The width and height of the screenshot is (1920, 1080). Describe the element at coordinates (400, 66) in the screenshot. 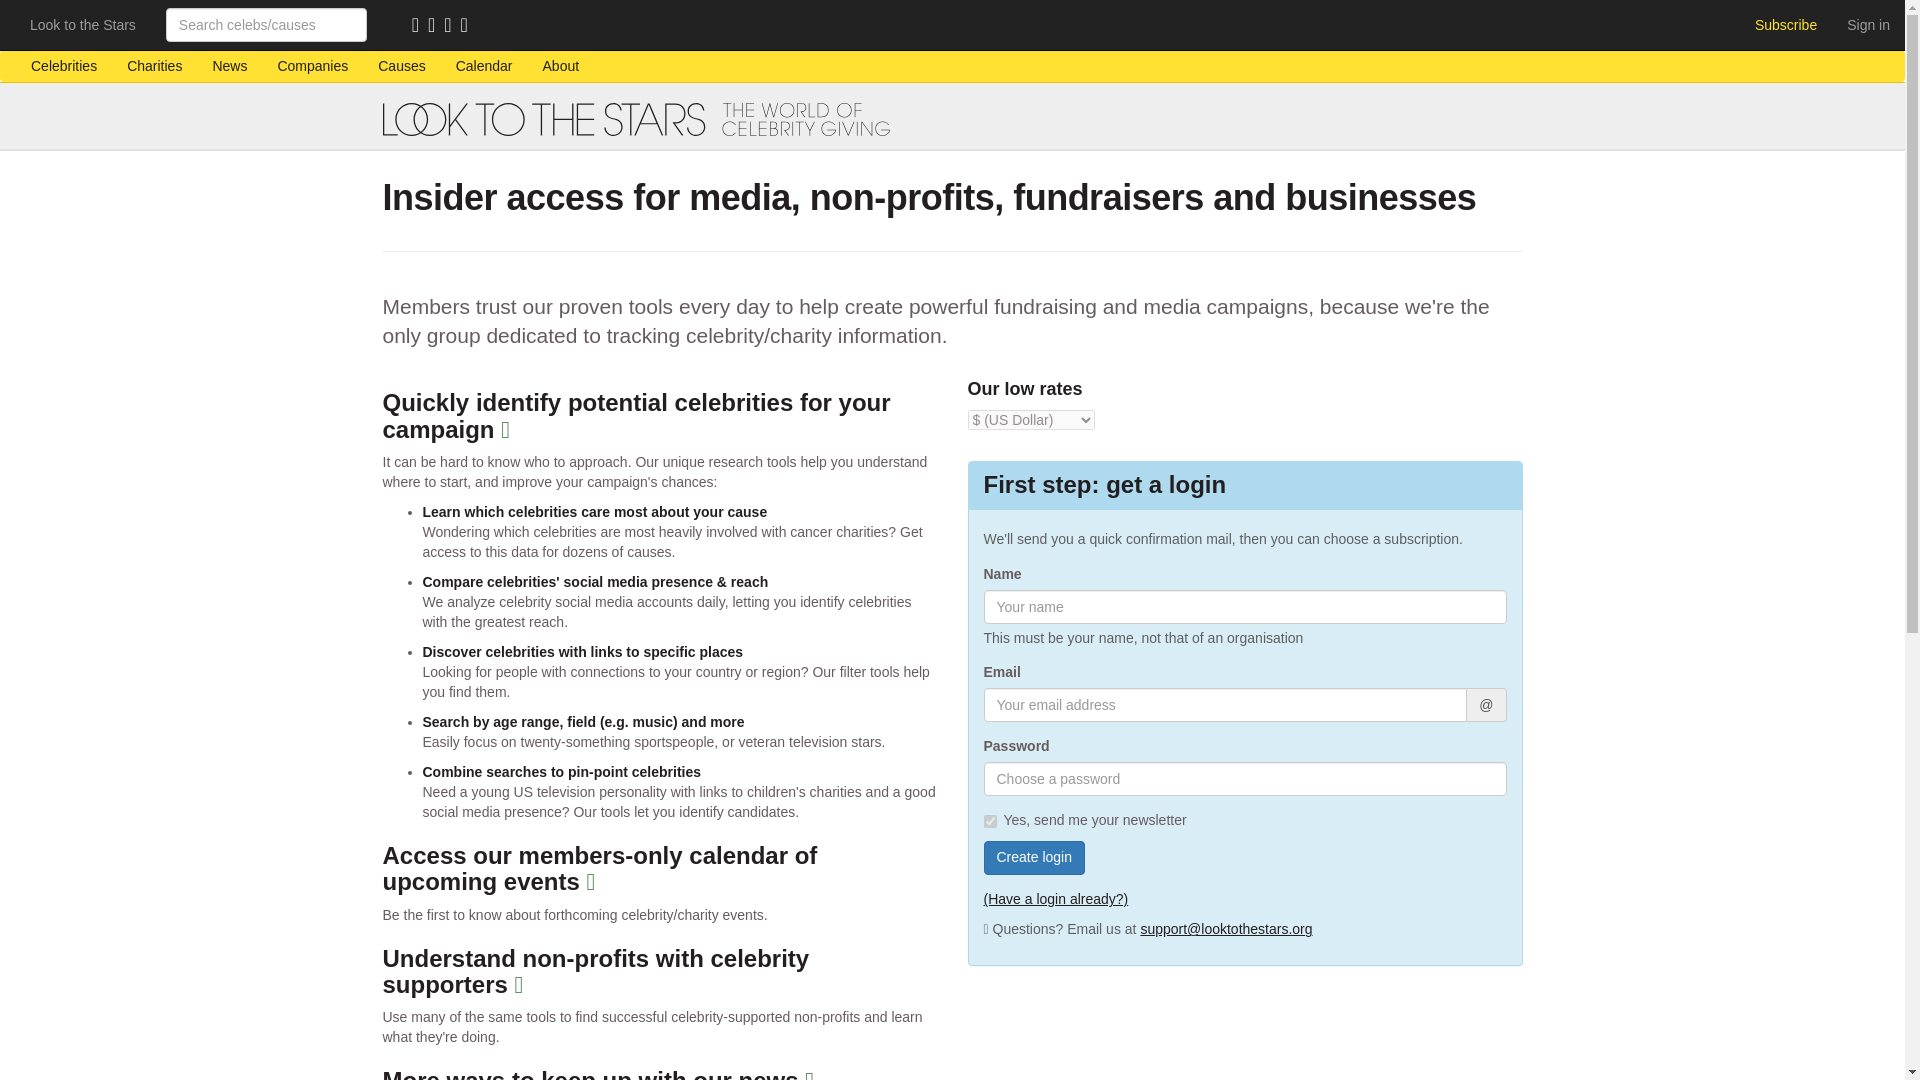

I see `Charitable areas of interest` at that location.